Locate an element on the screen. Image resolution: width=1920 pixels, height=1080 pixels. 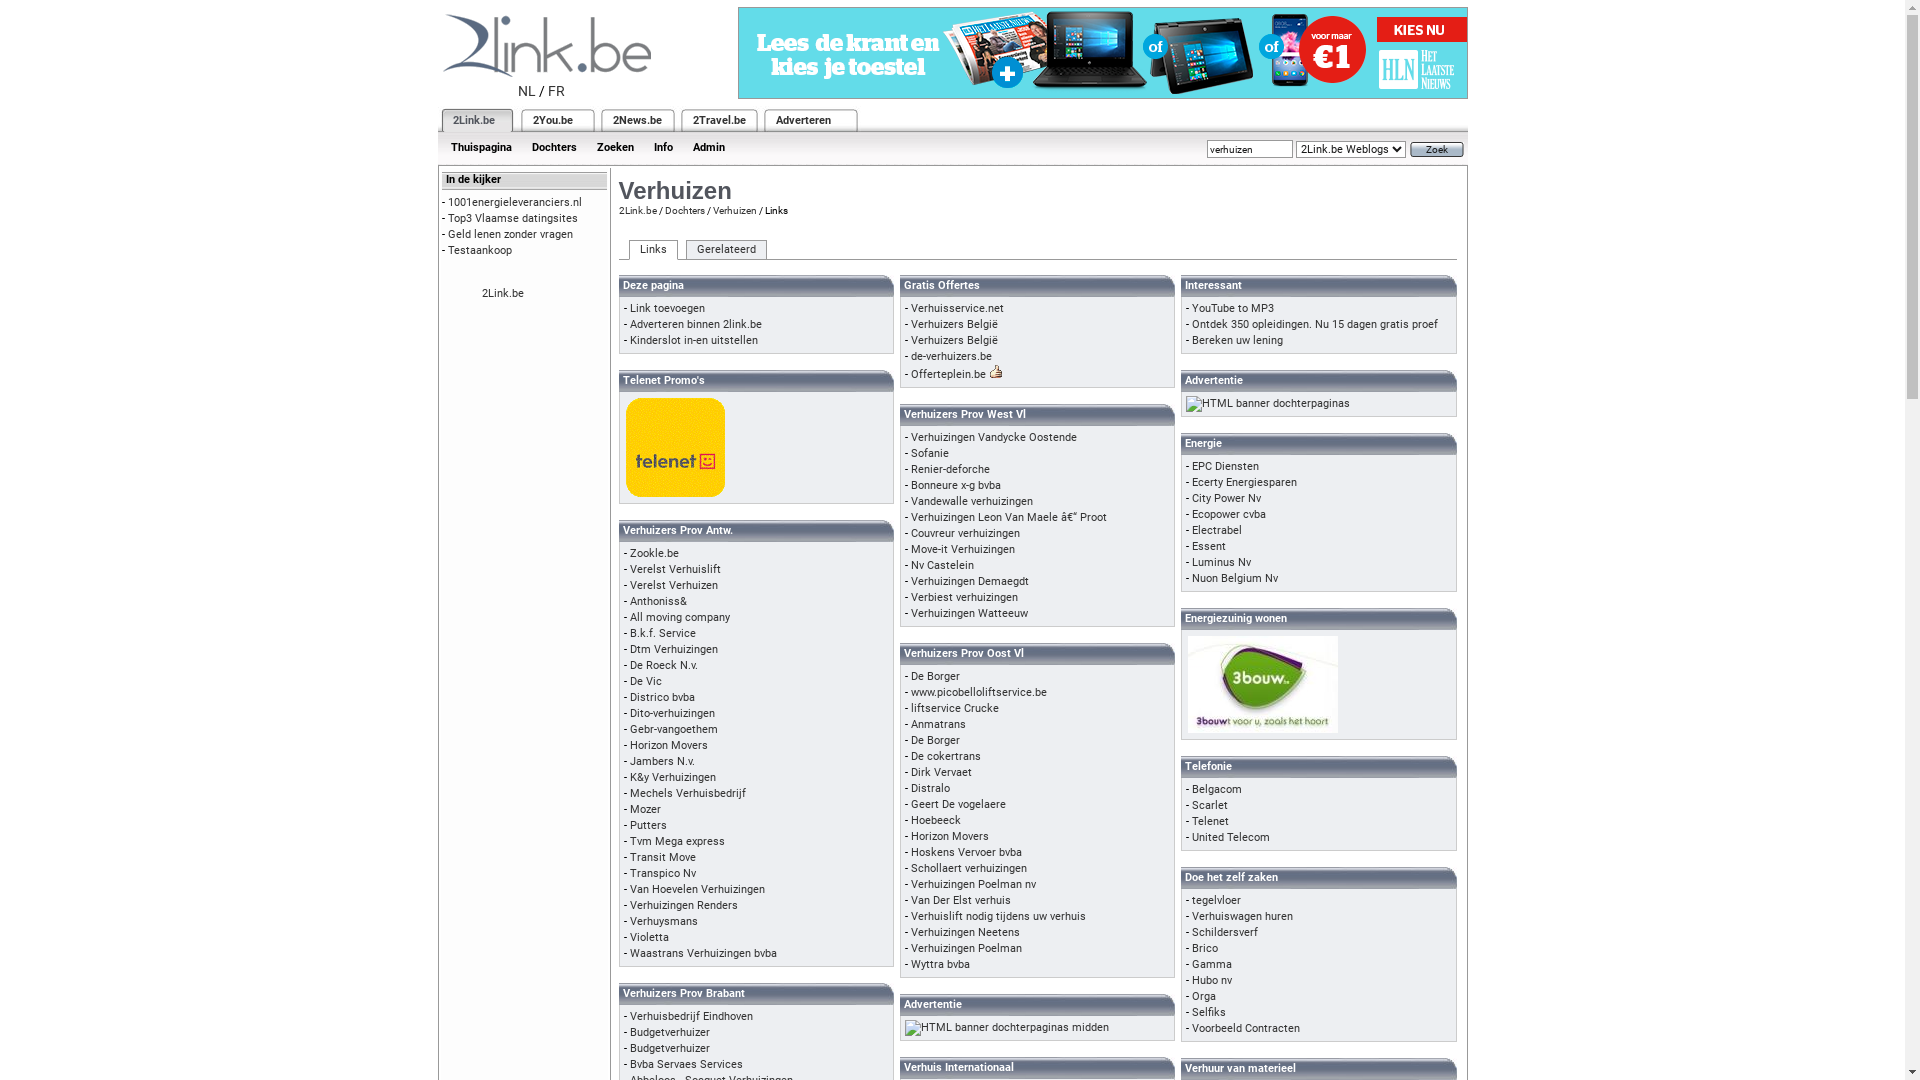
Zoek is located at coordinates (1437, 150).